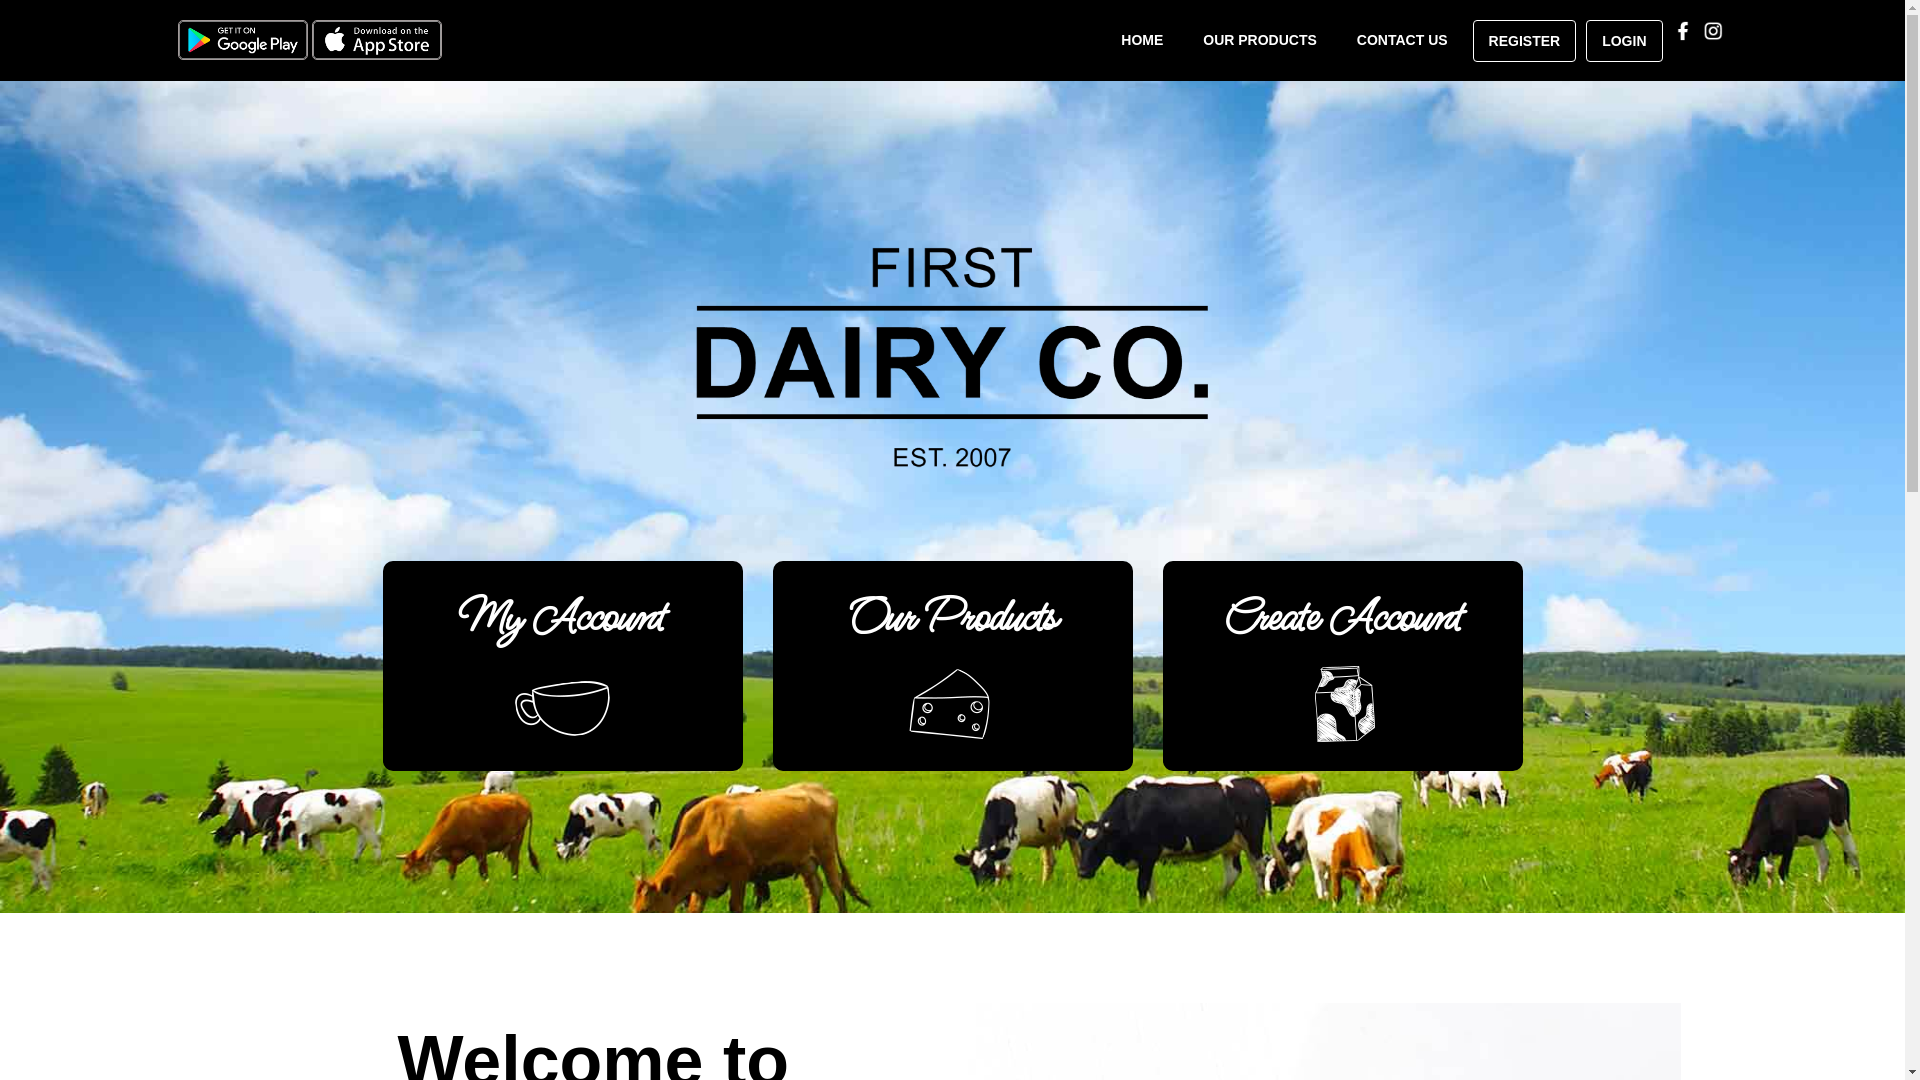  I want to click on CONTACT US, so click(1402, 40).